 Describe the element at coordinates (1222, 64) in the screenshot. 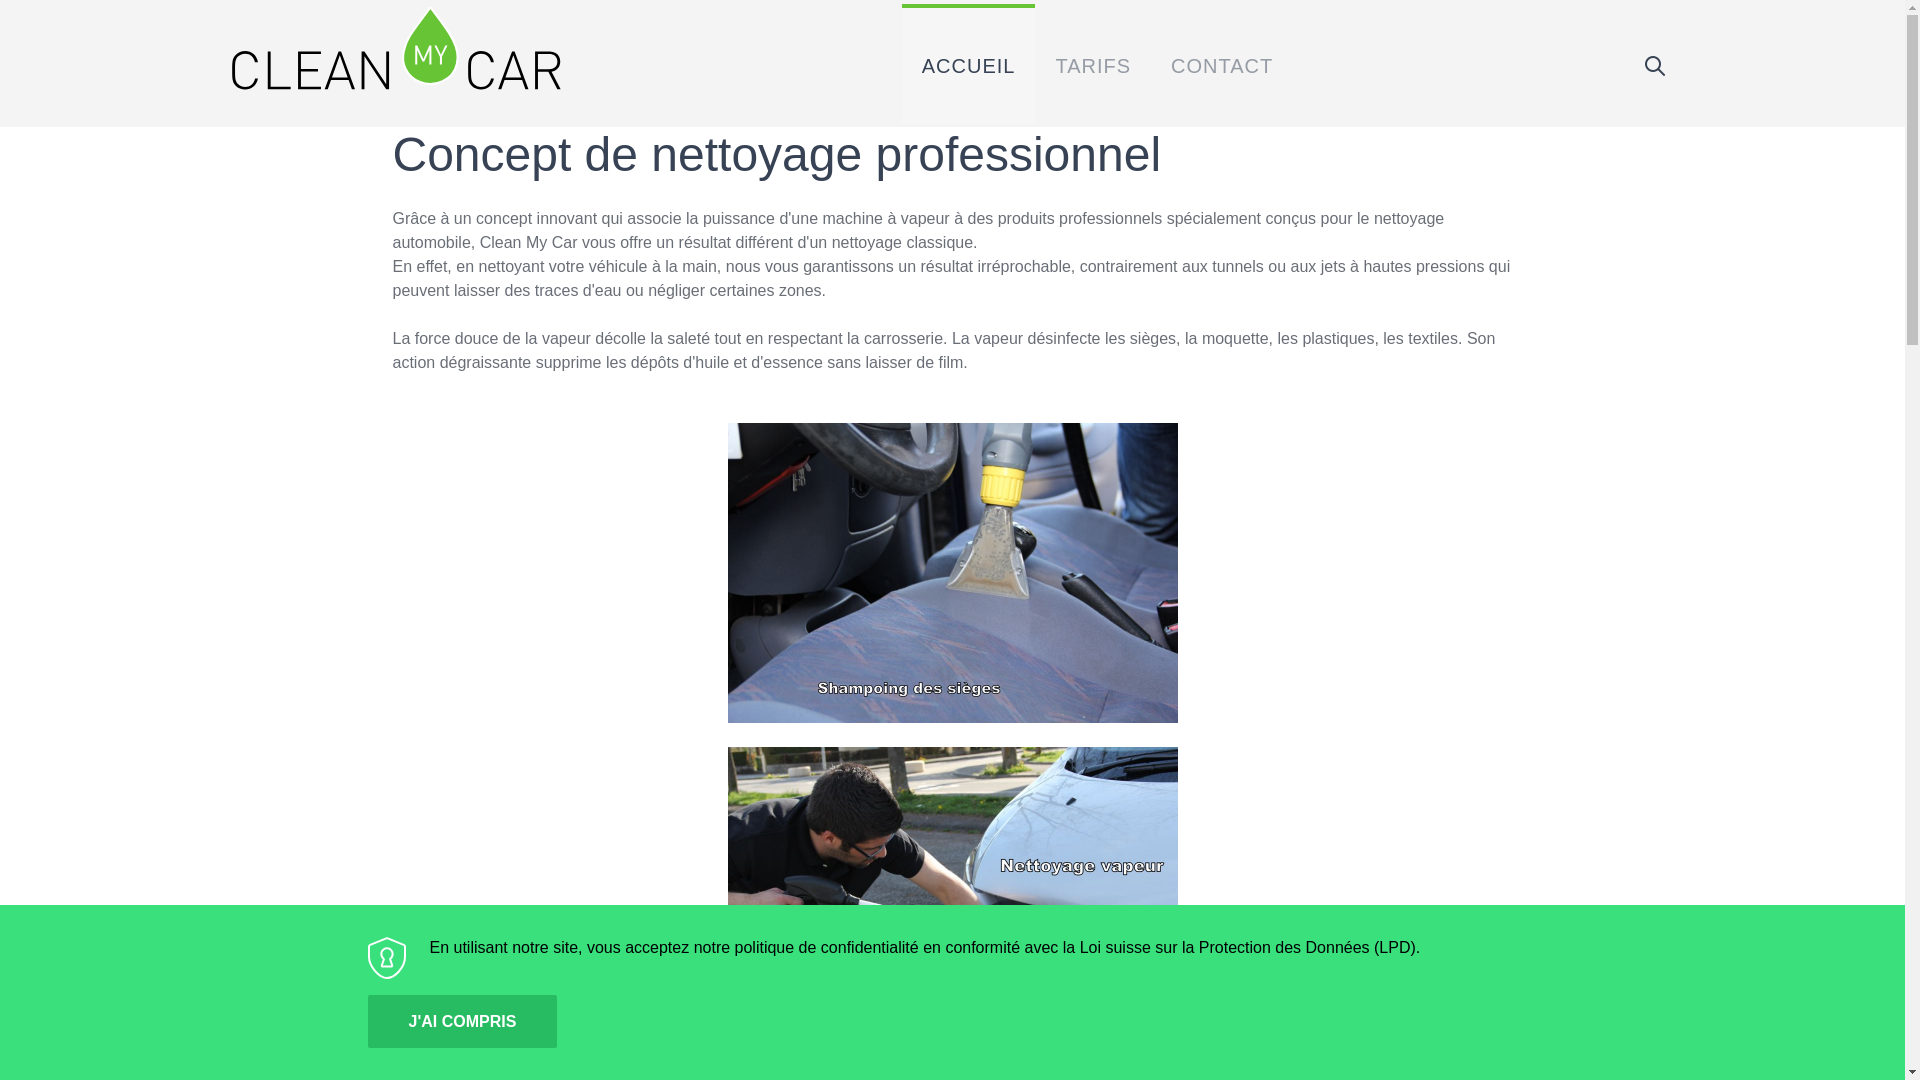

I see `CONTACT` at that location.